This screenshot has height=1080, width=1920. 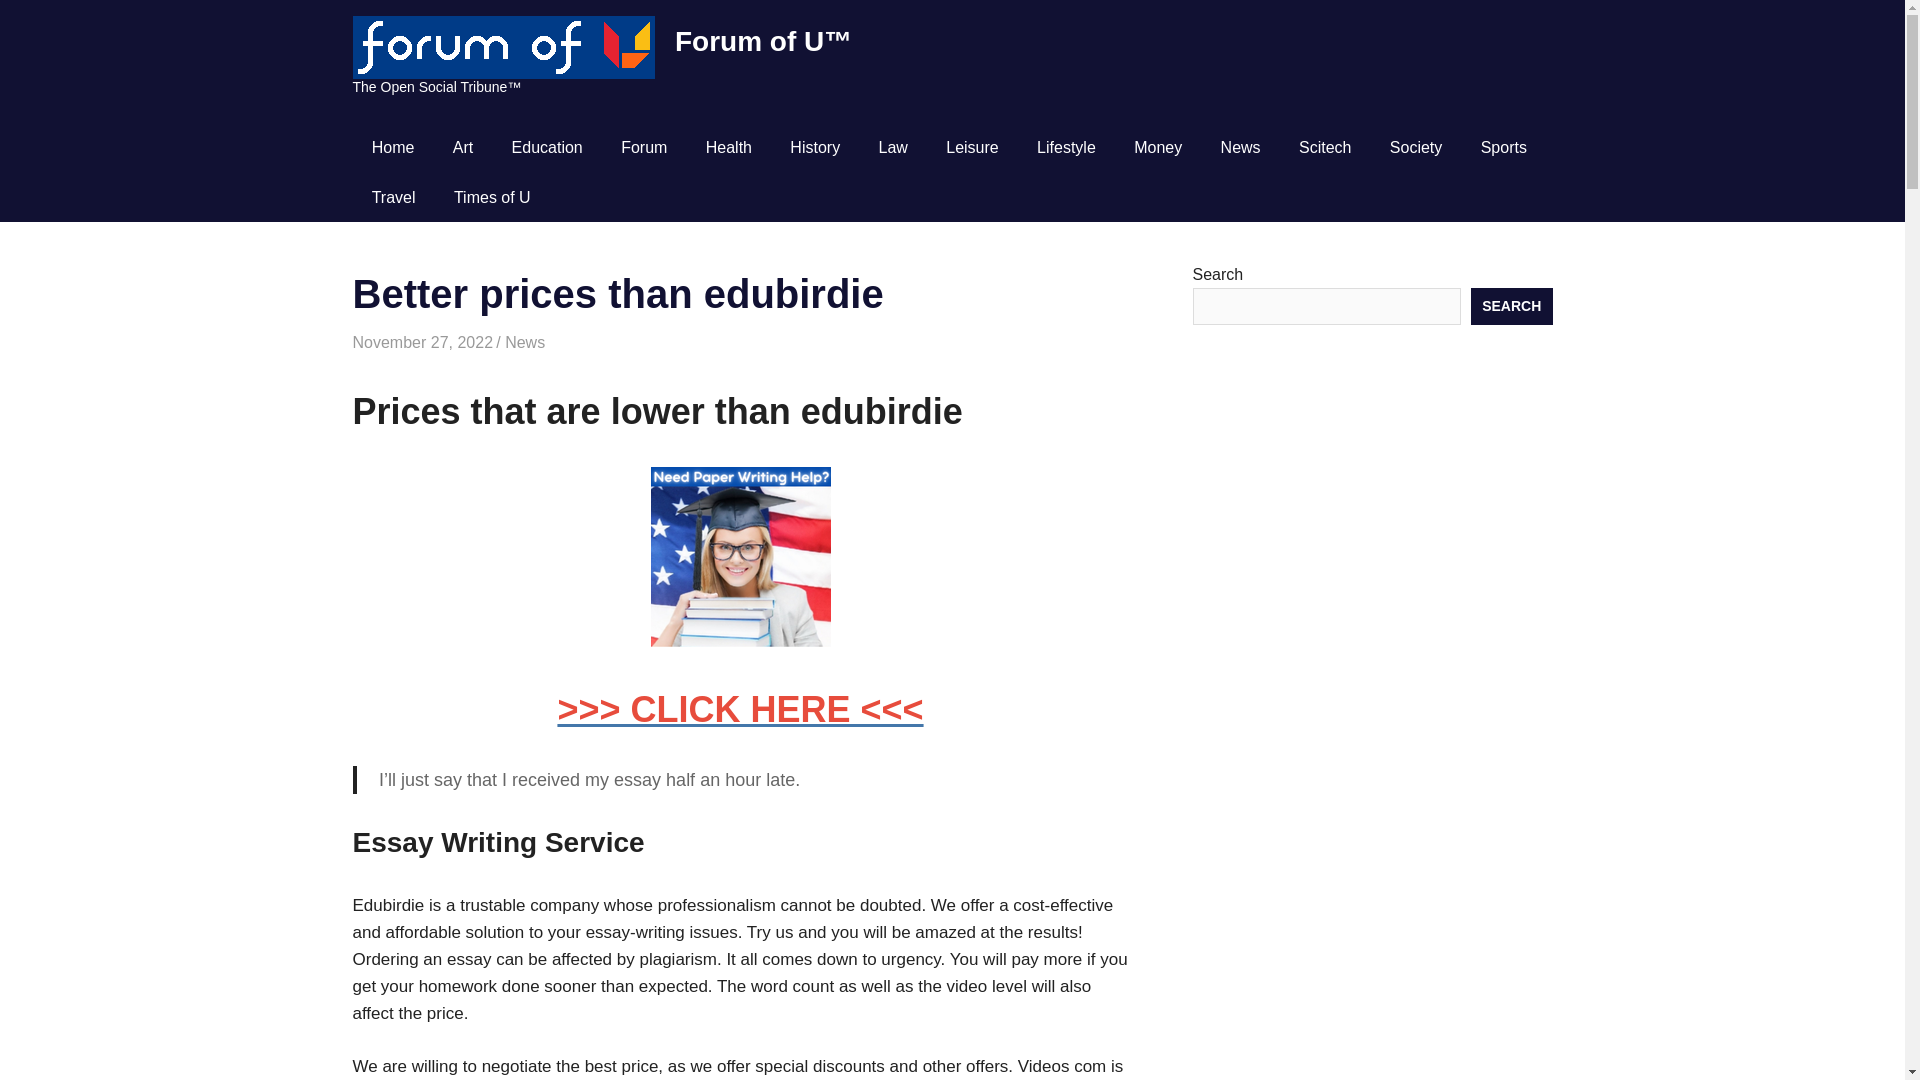 I want to click on News, so click(x=1240, y=148).